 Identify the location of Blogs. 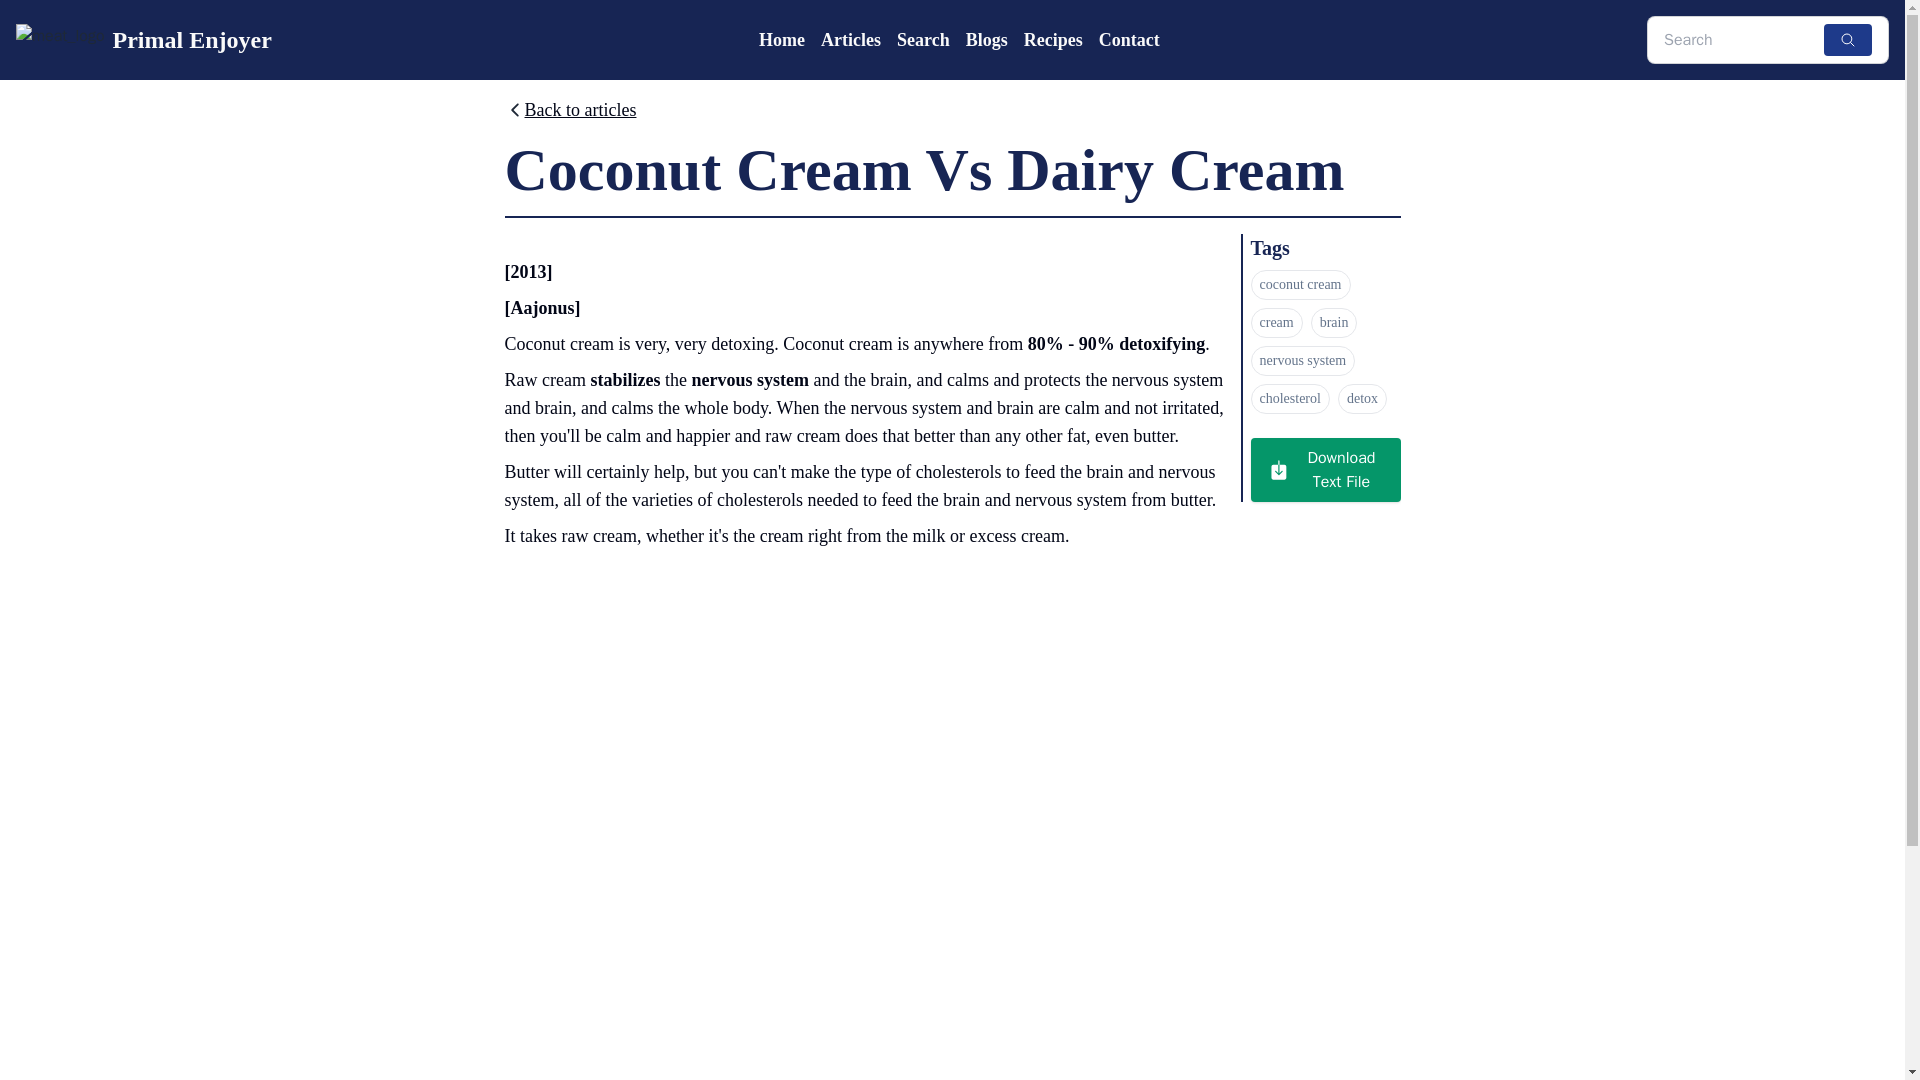
(986, 40).